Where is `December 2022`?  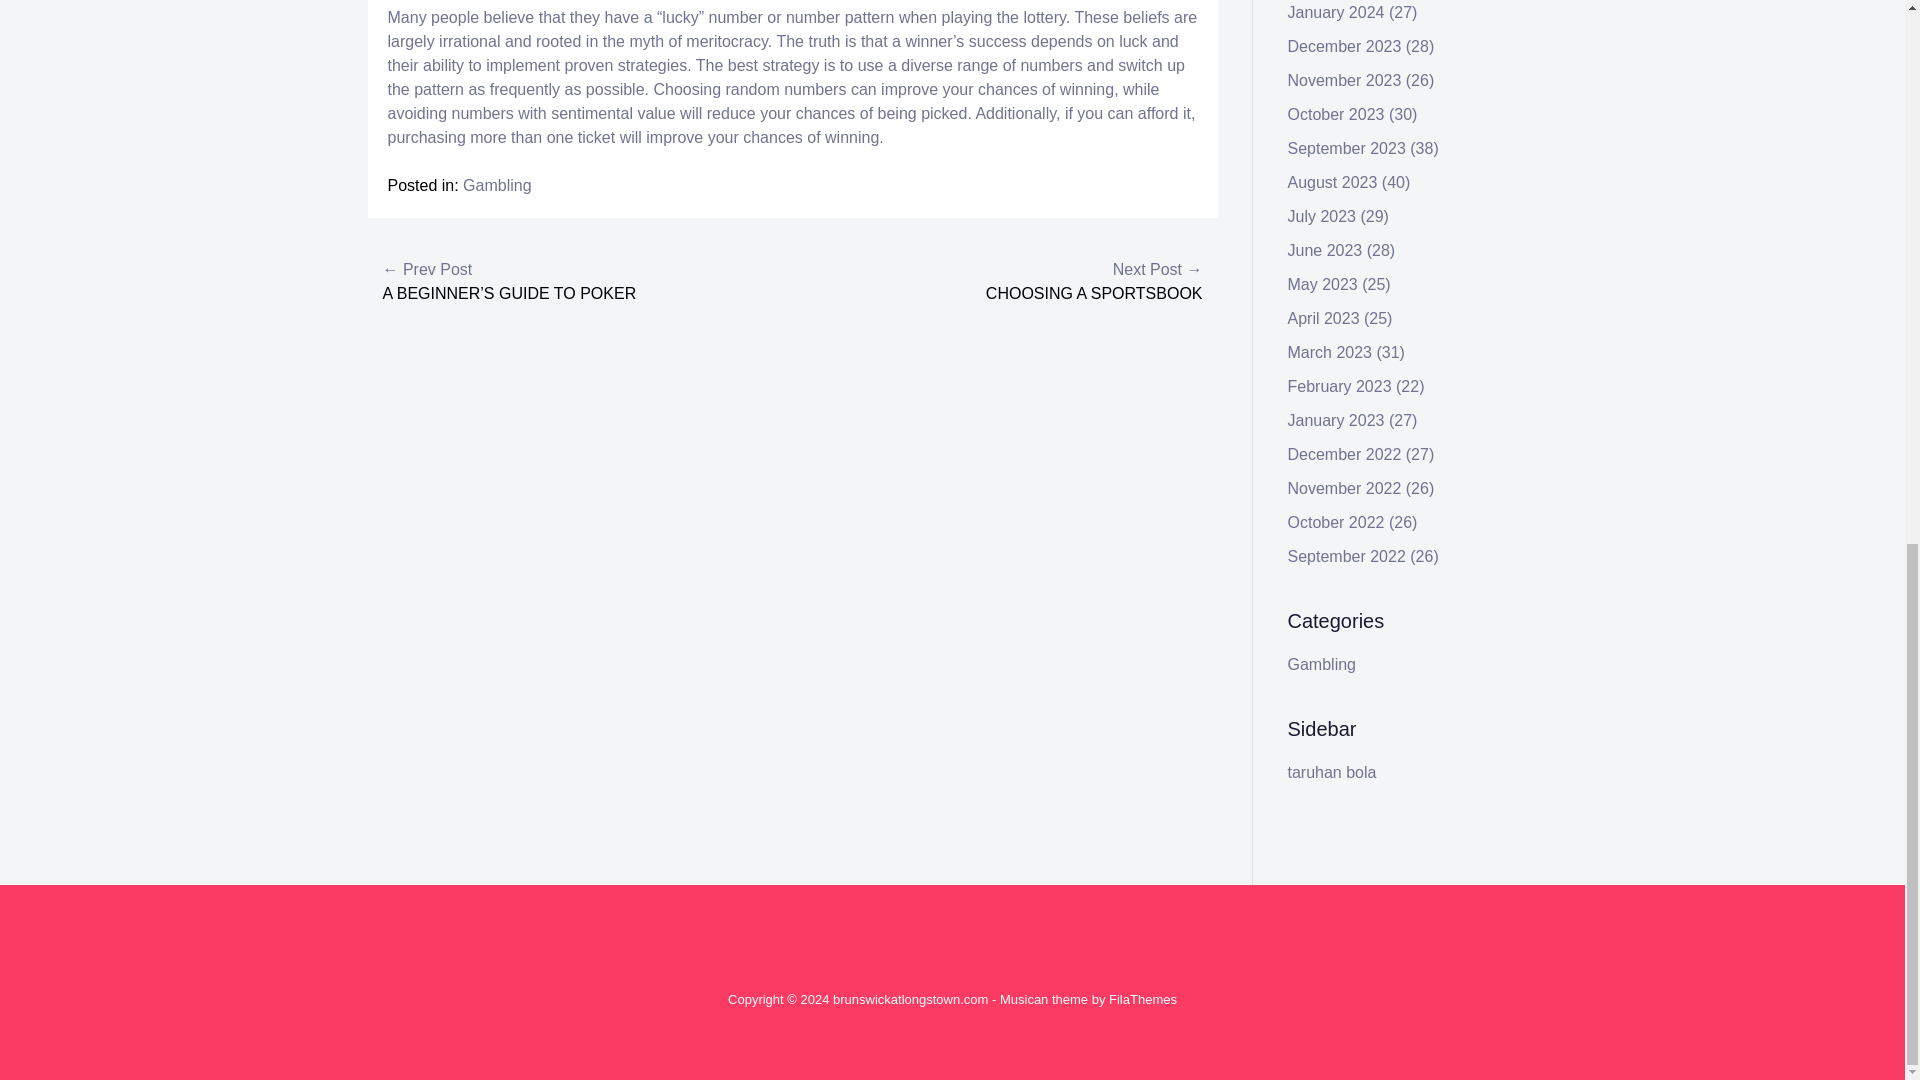 December 2022 is located at coordinates (1344, 454).